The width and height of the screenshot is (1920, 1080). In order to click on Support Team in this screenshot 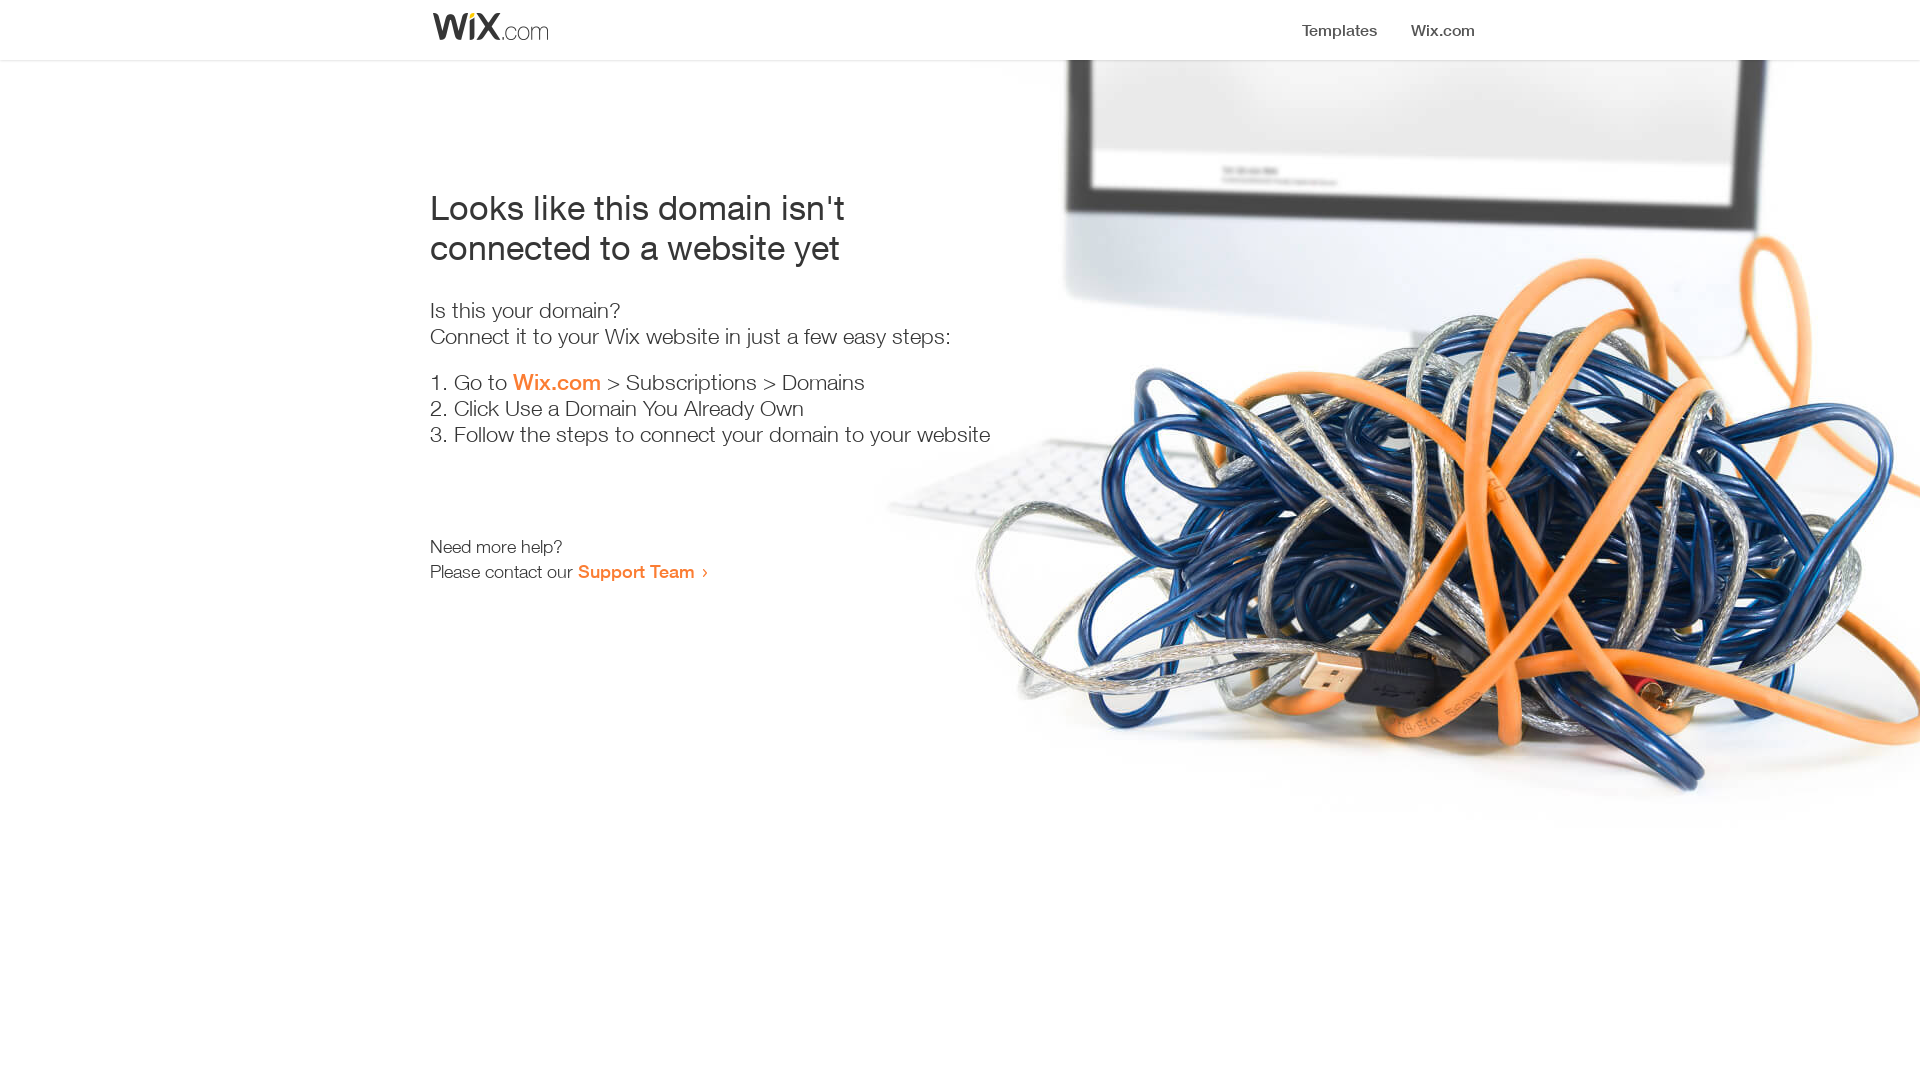, I will do `click(636, 571)`.